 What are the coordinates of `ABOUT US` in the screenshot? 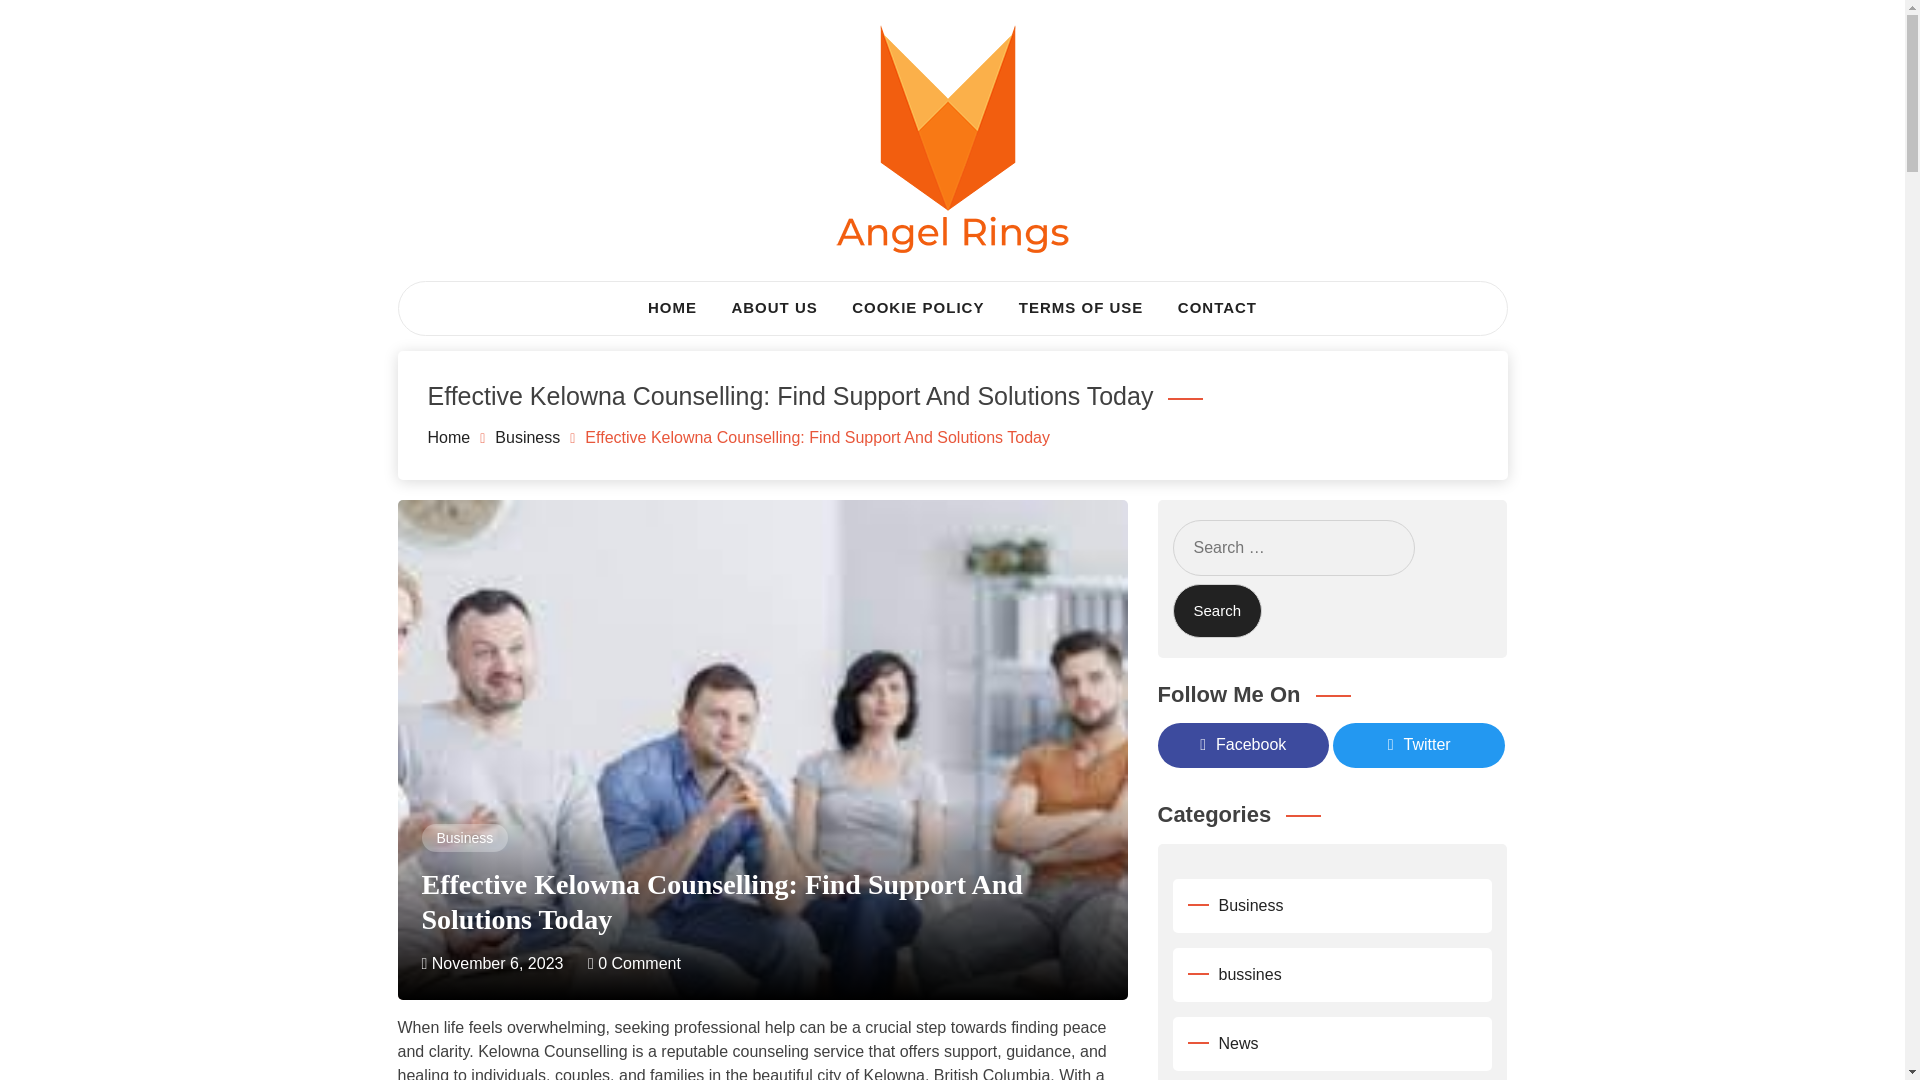 It's located at (774, 308).